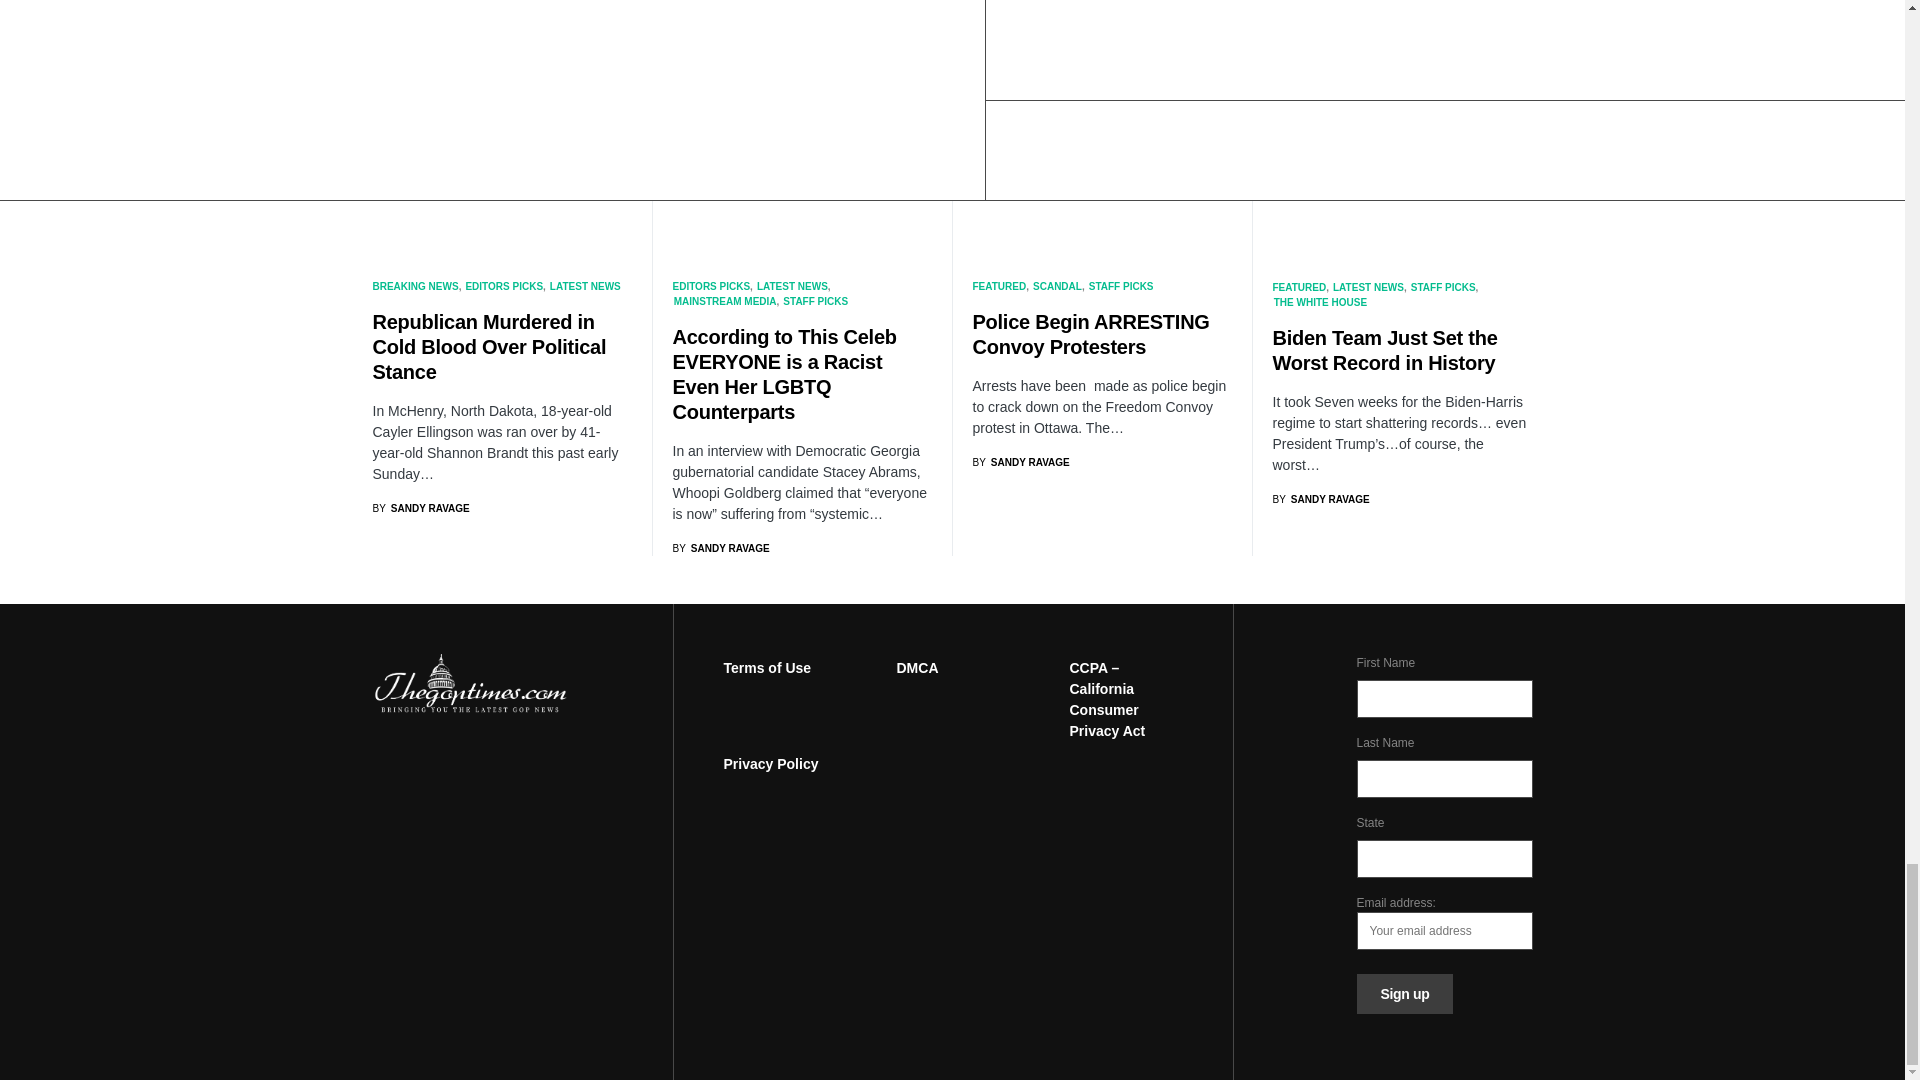  I want to click on View all posts by Sandy Ravage, so click(420, 53).